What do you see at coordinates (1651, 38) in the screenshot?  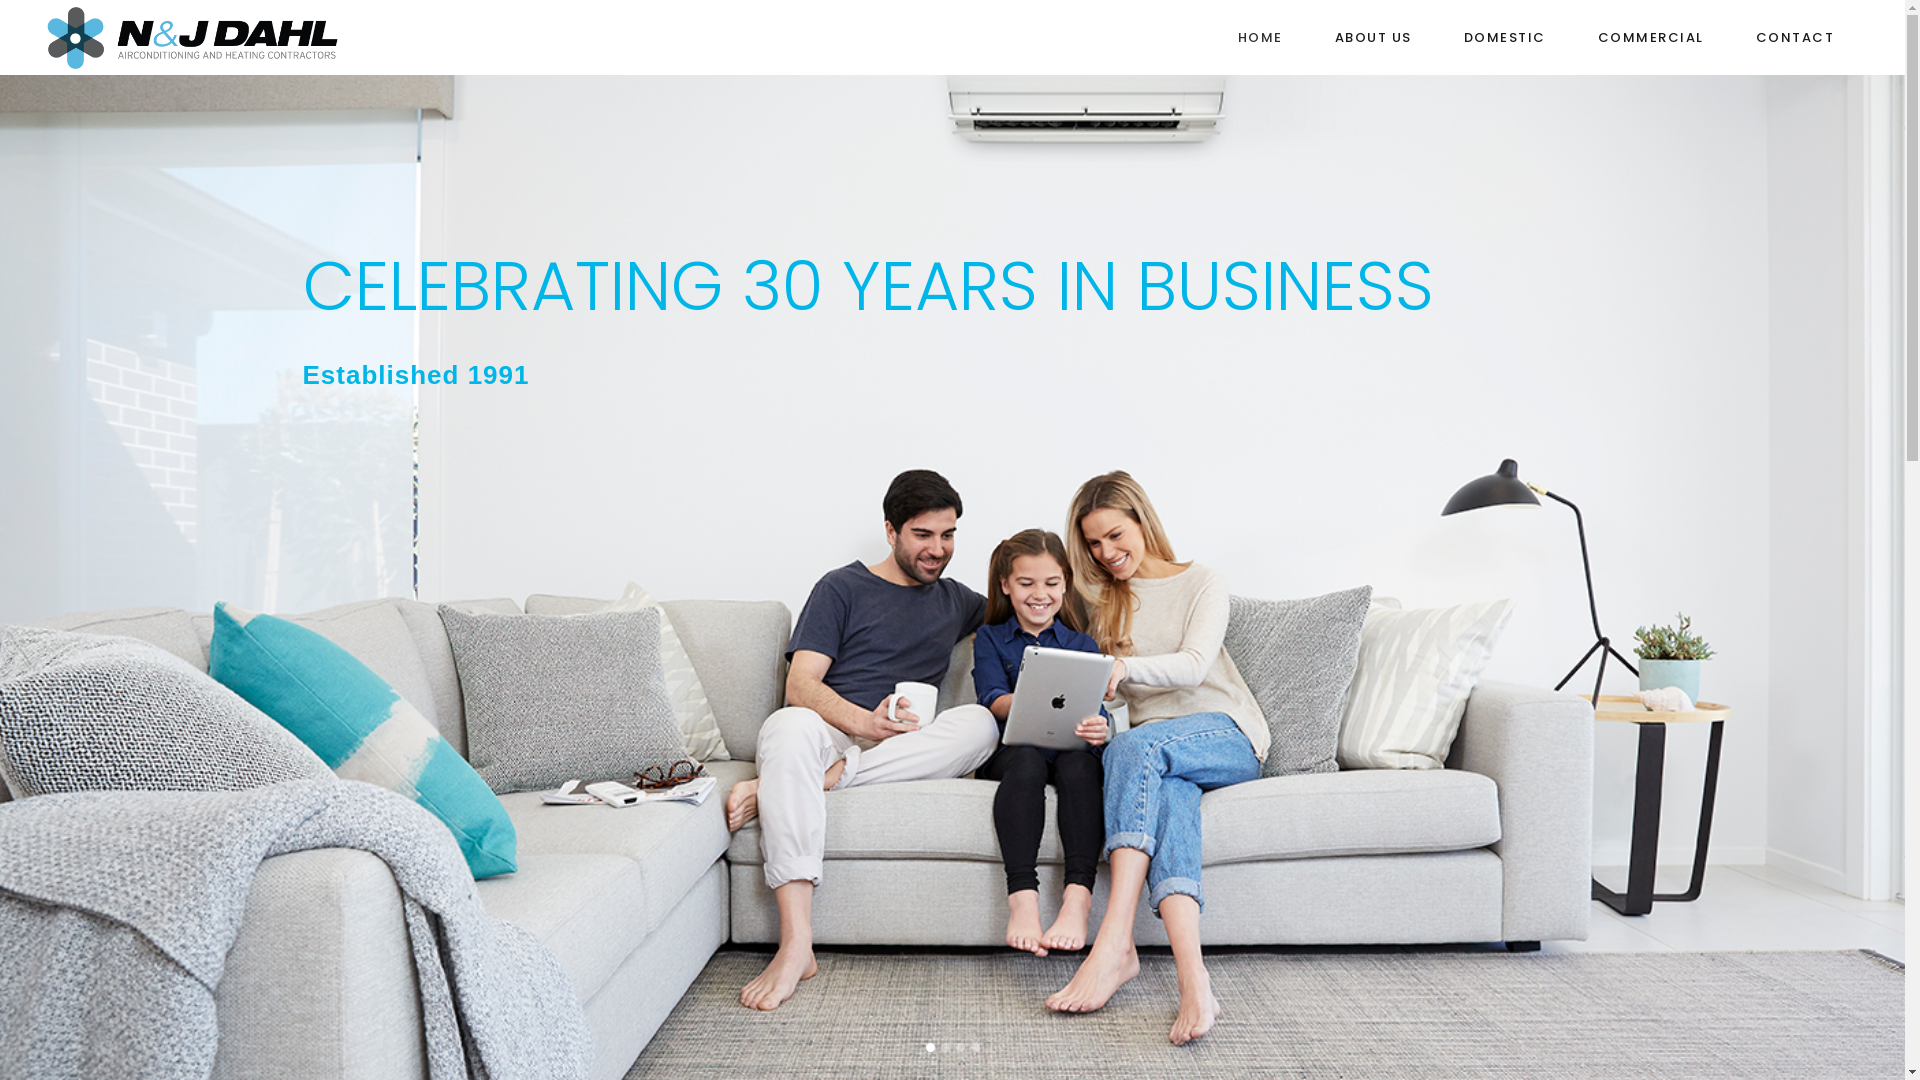 I see `COMMERCIAL` at bounding box center [1651, 38].